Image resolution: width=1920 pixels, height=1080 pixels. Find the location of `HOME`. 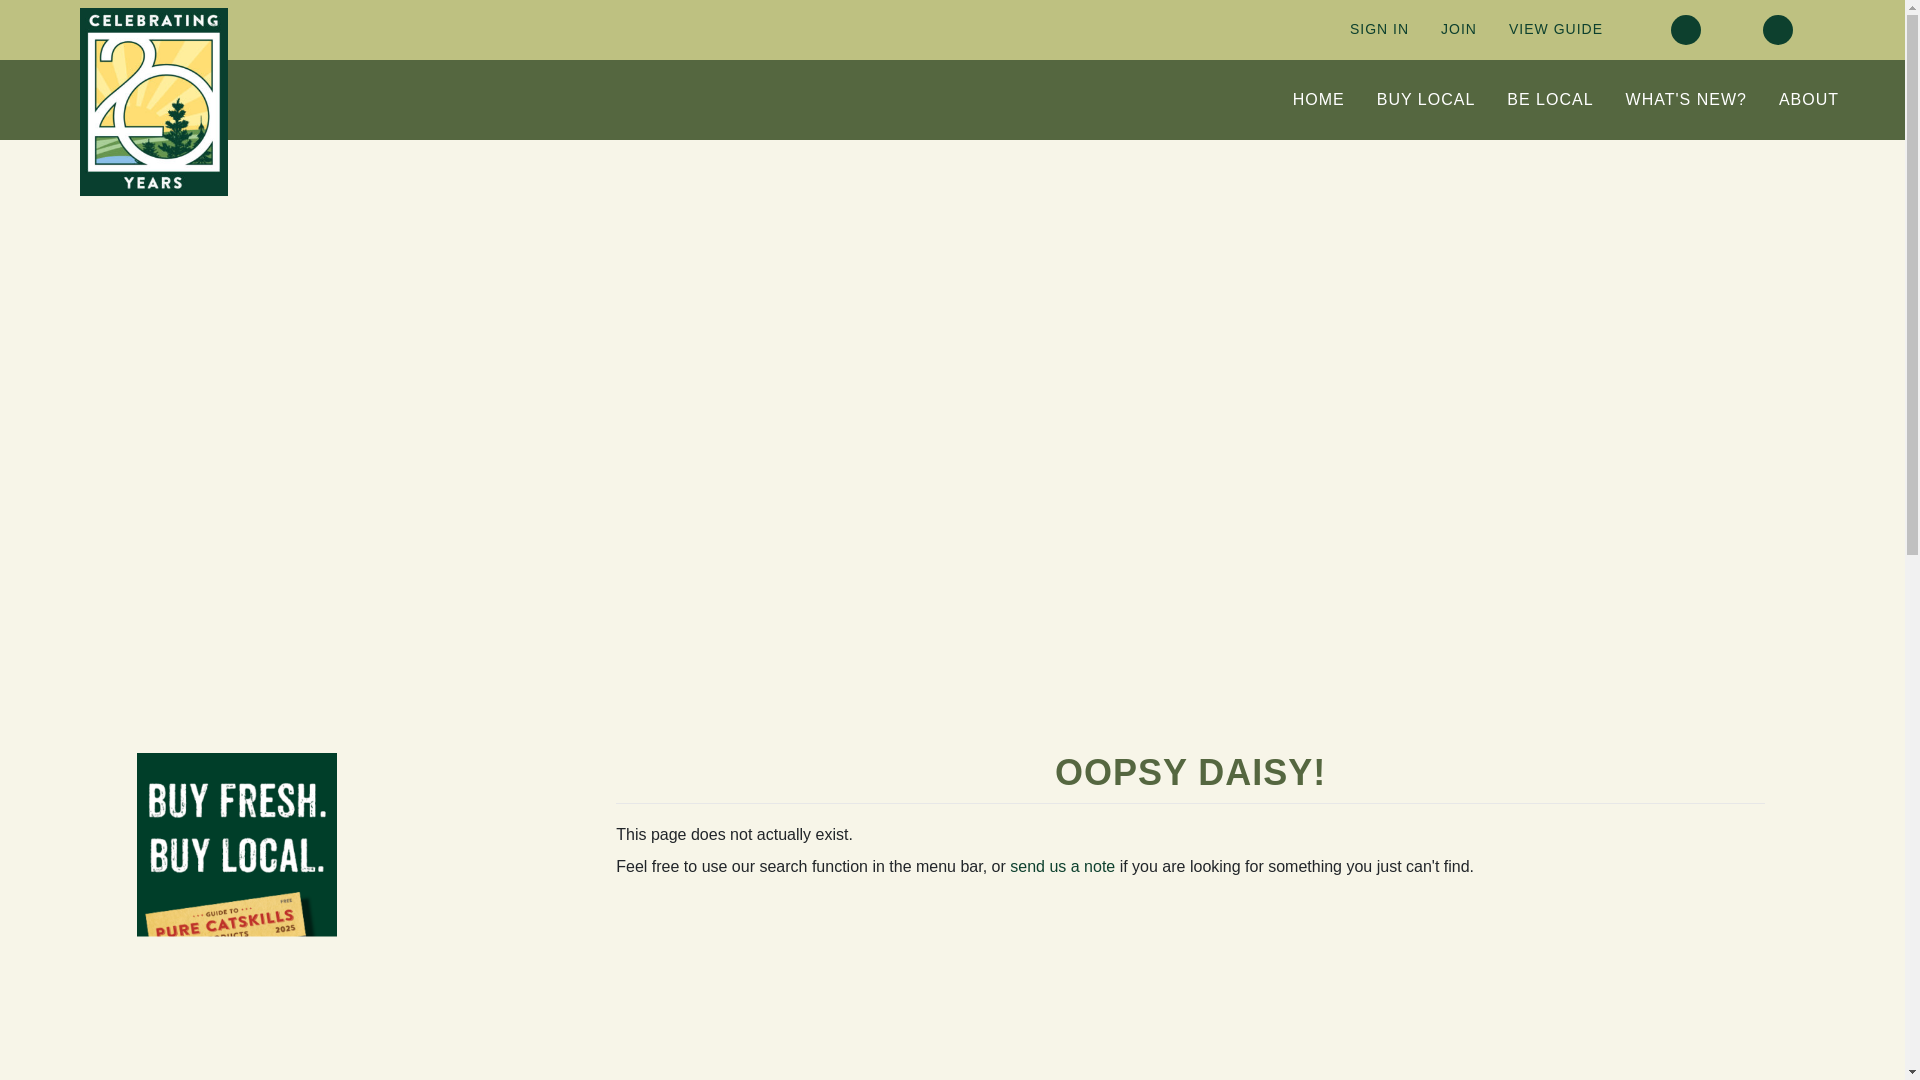

HOME is located at coordinates (1318, 100).